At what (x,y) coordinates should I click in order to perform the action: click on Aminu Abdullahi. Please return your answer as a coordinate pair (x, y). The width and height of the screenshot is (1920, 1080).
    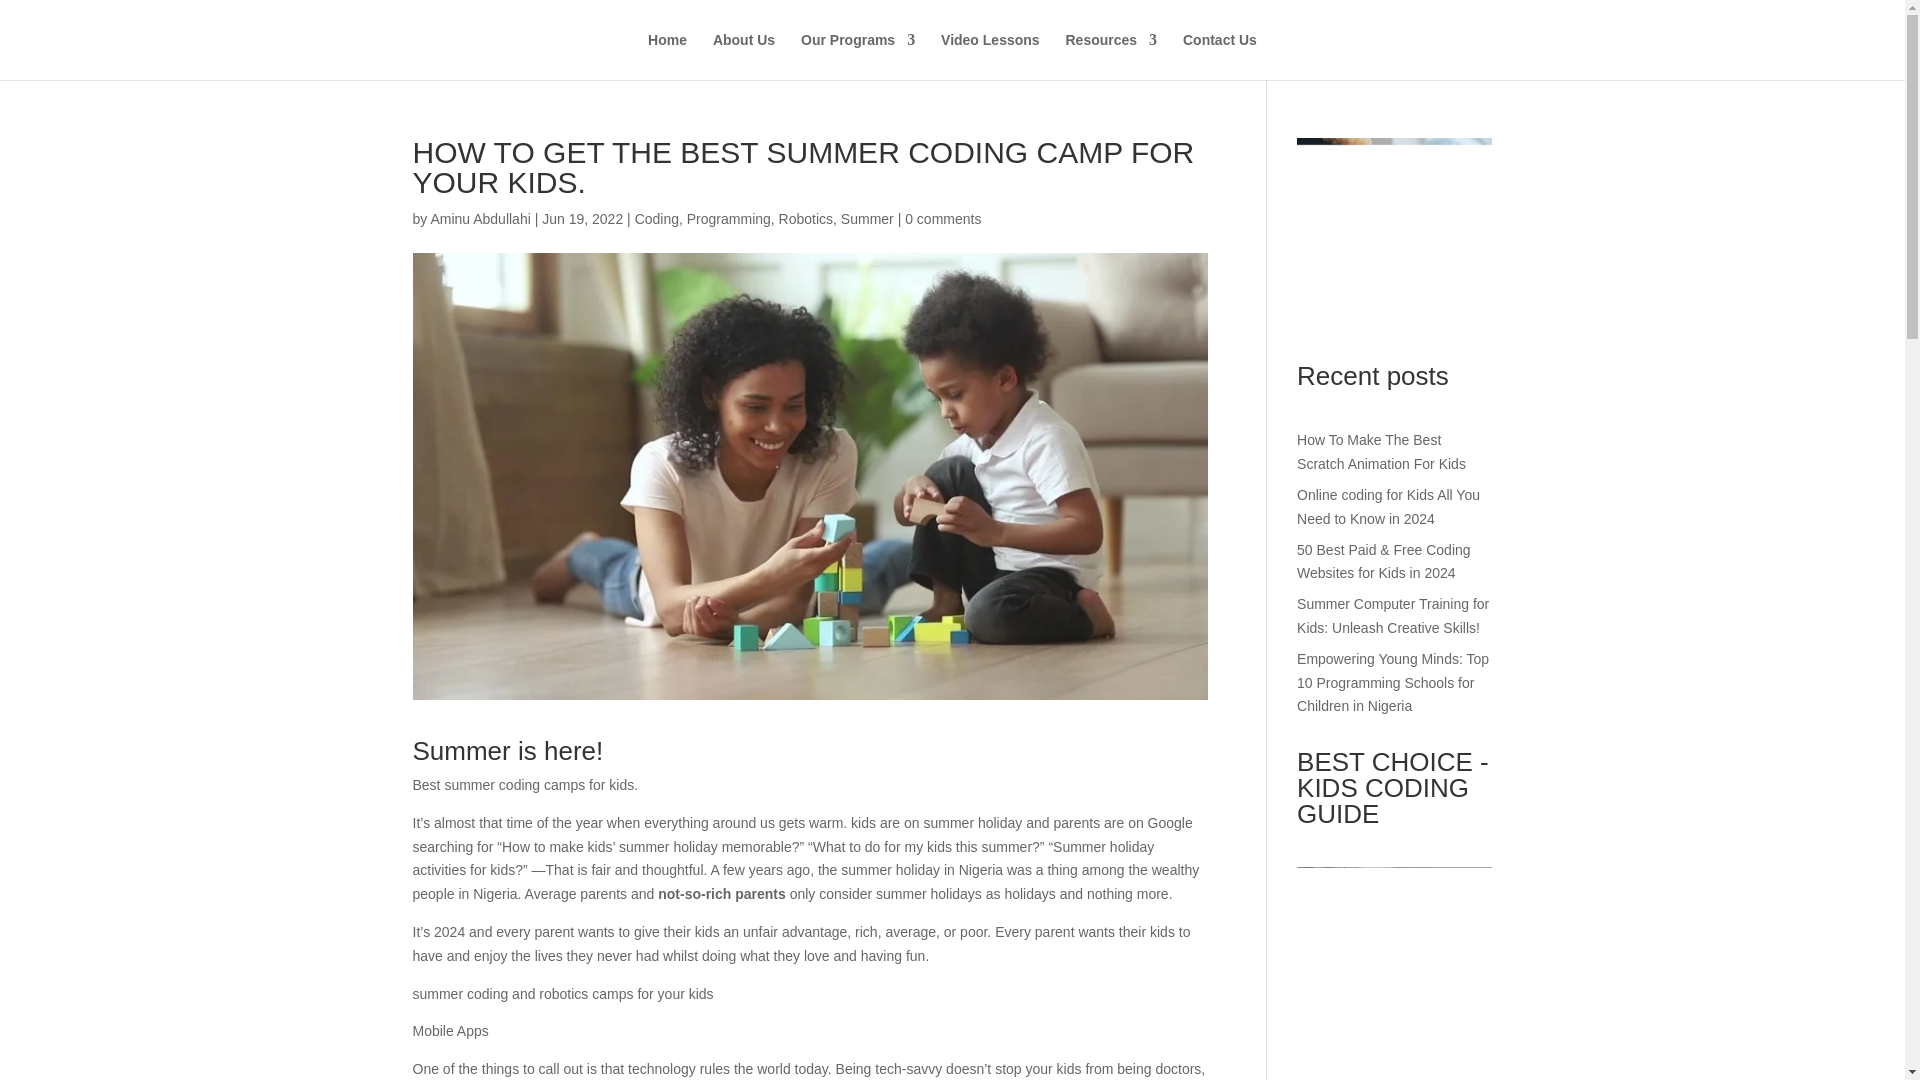
    Looking at the image, I should click on (480, 218).